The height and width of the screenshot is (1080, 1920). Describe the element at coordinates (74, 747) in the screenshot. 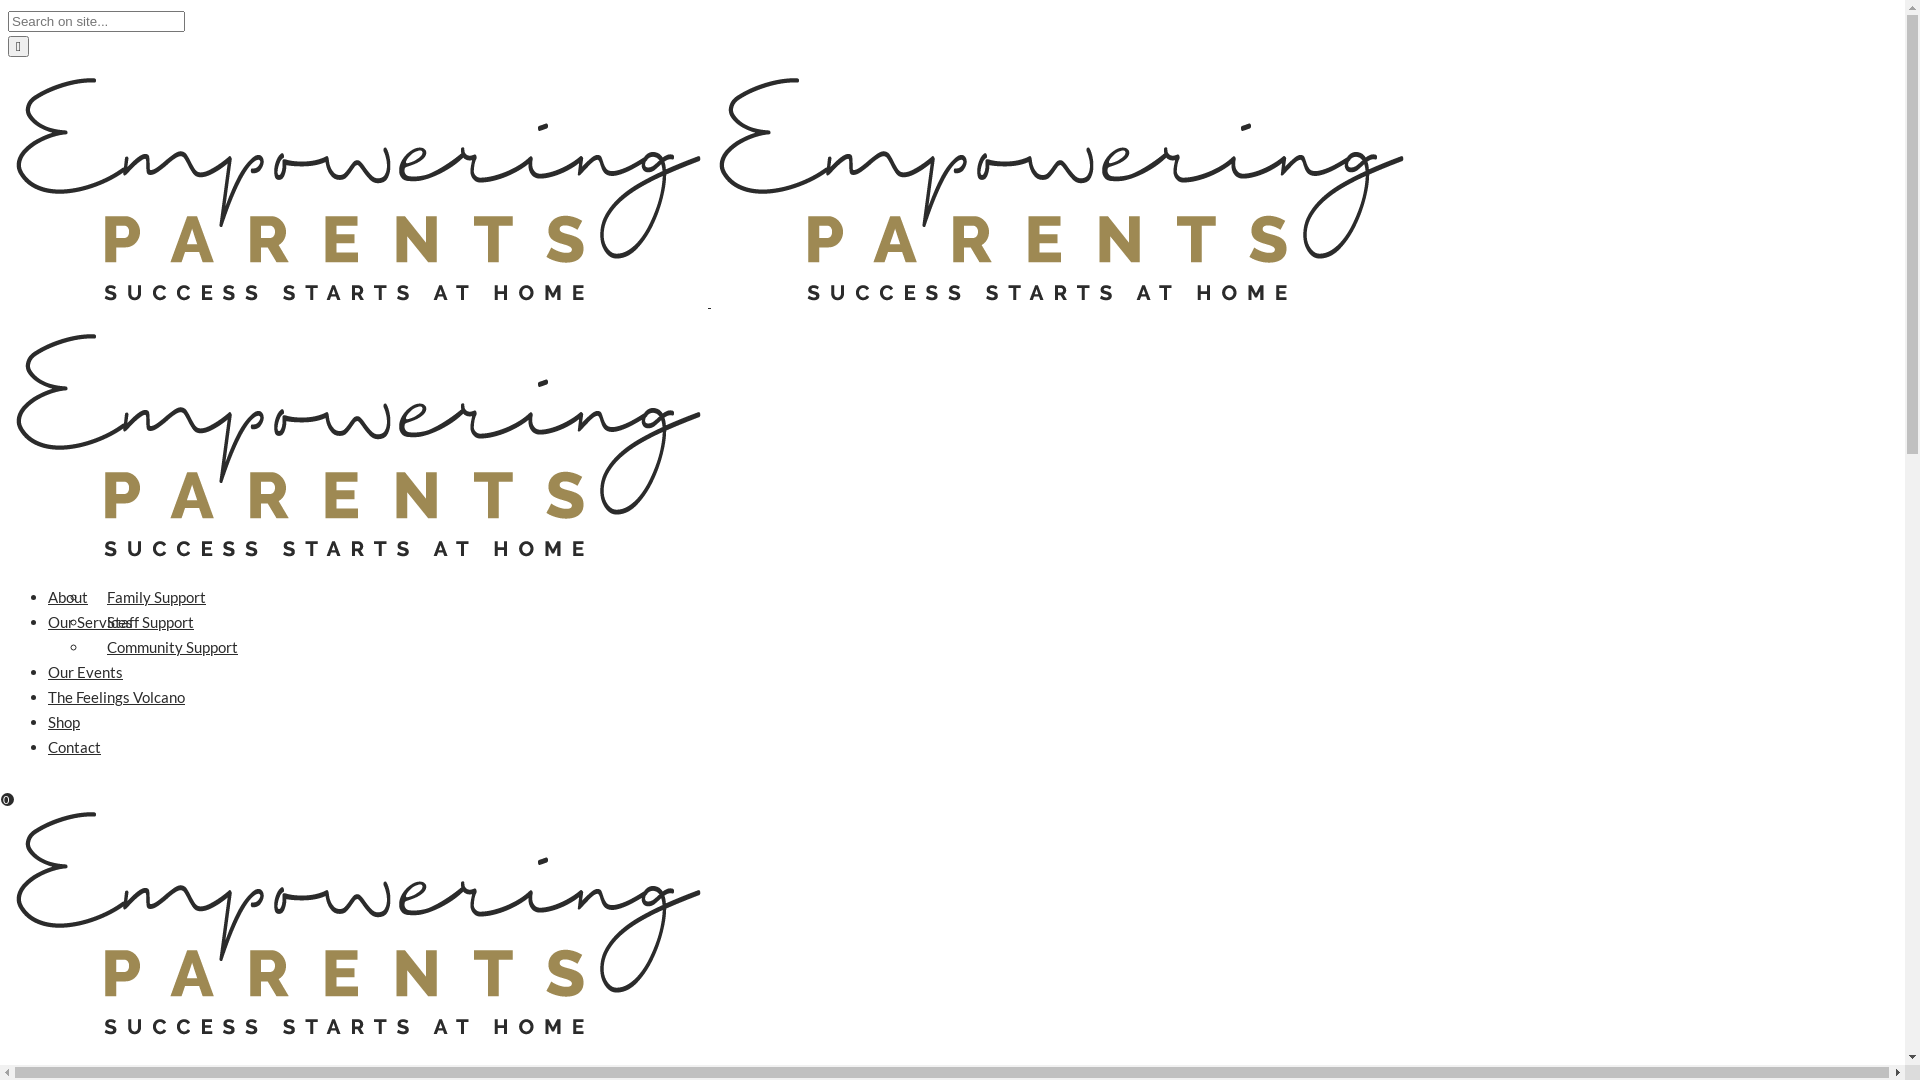

I see `Contact` at that location.